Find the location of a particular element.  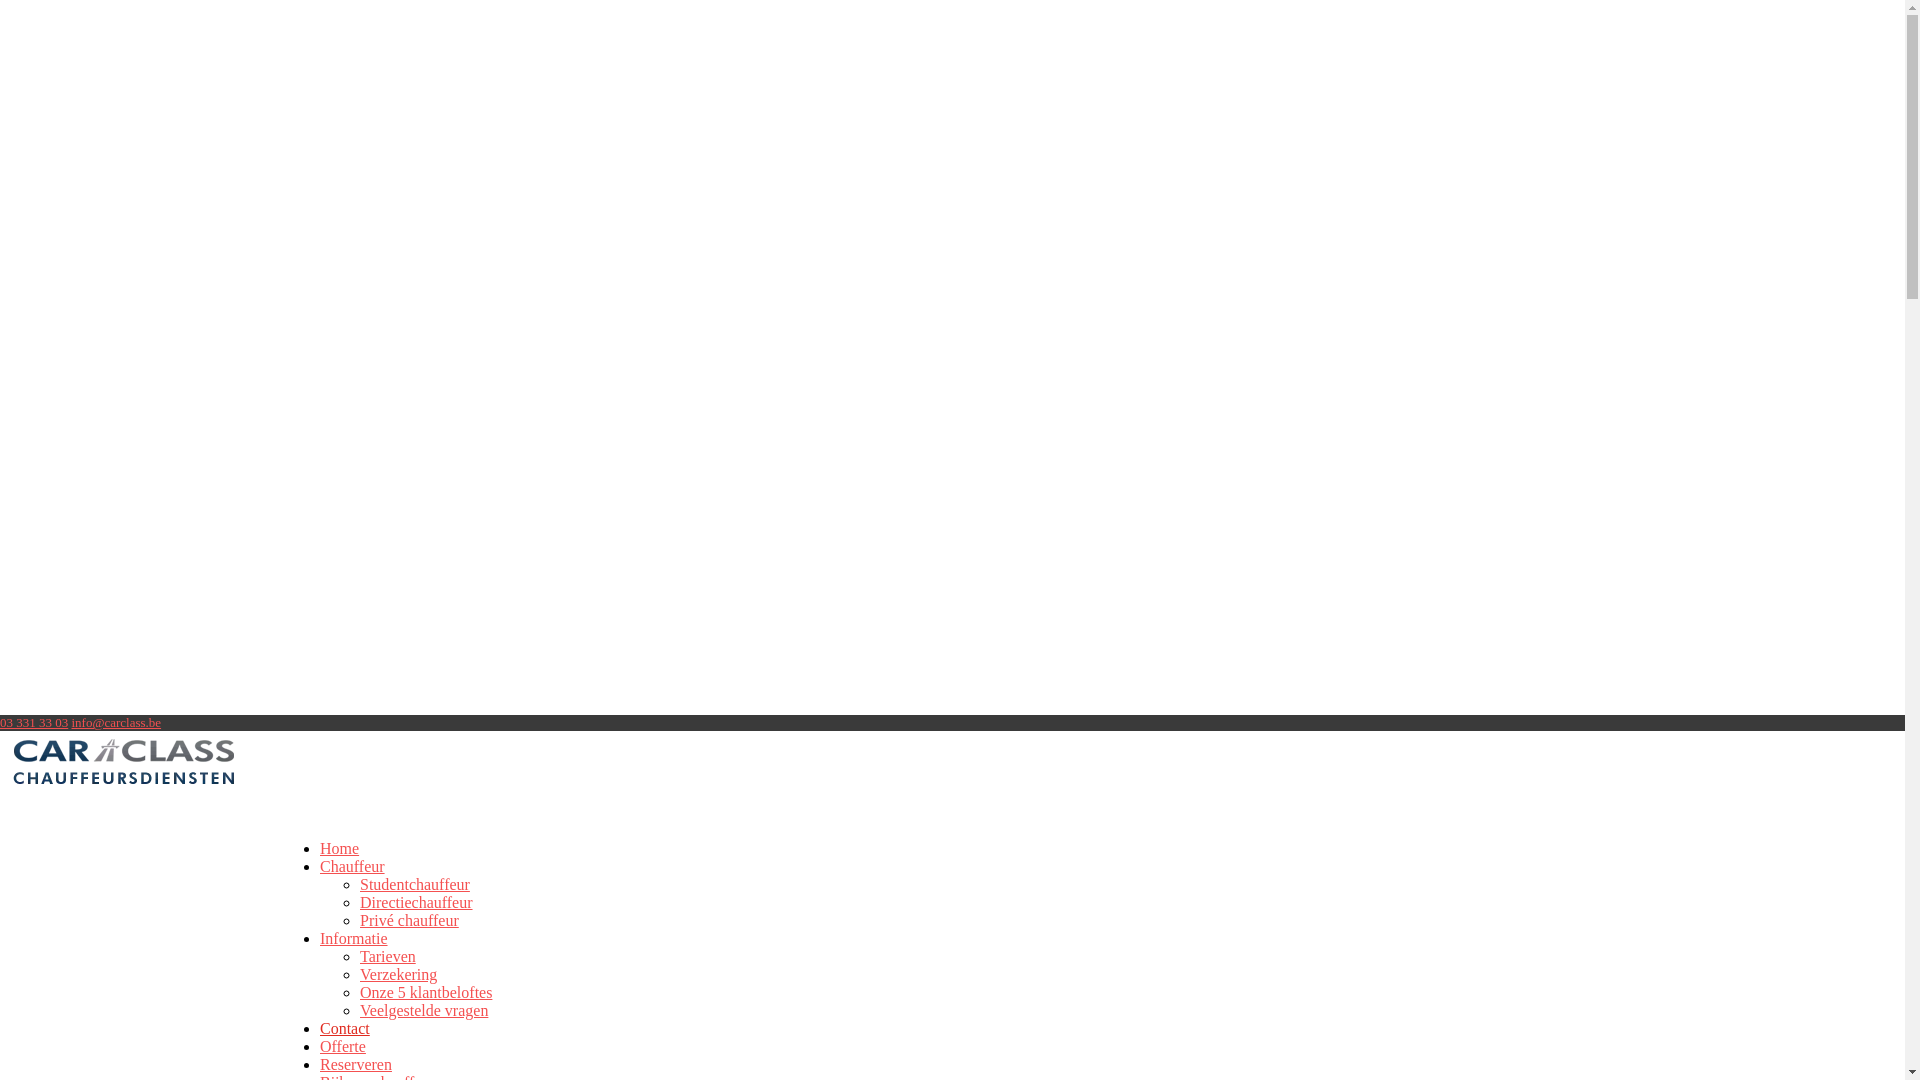

Informatie is located at coordinates (354, 955).